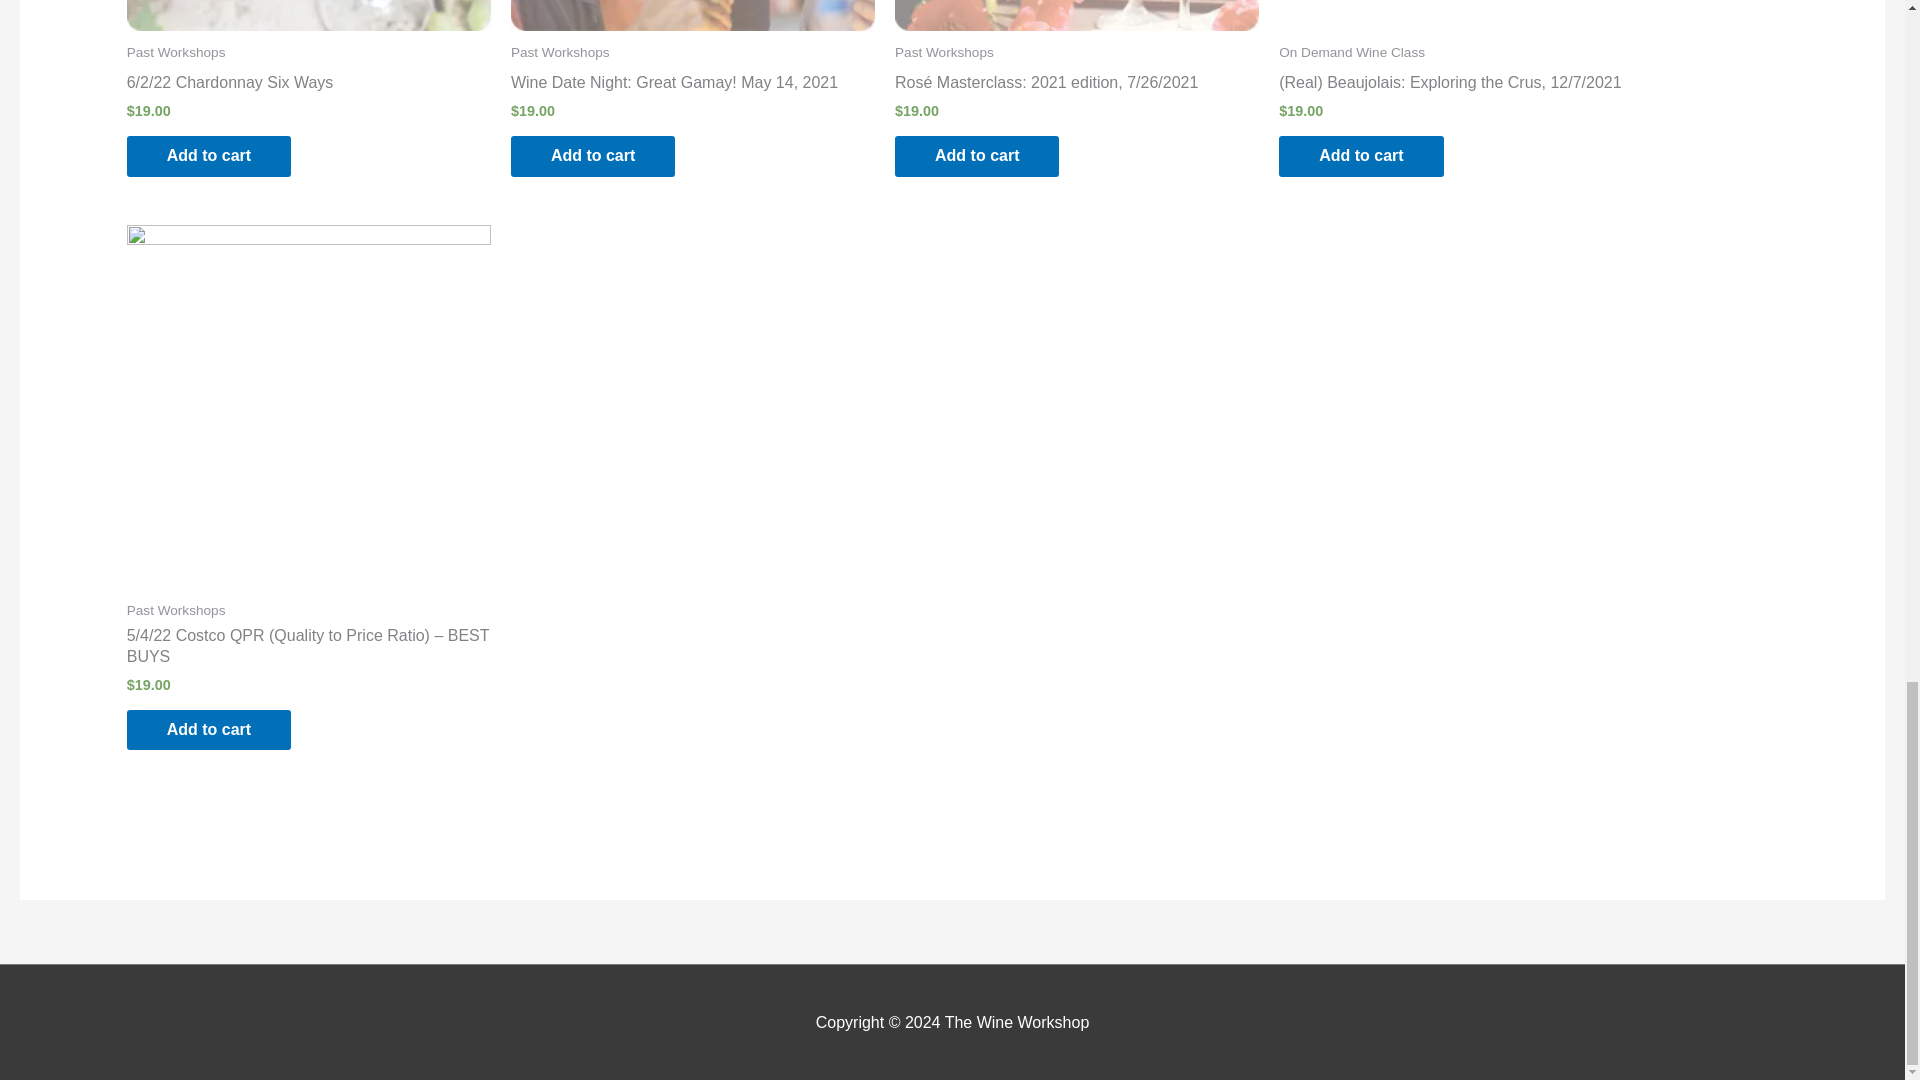 Image resolution: width=1920 pixels, height=1080 pixels. Describe the element at coordinates (1360, 156) in the screenshot. I see `Add to cart` at that location.